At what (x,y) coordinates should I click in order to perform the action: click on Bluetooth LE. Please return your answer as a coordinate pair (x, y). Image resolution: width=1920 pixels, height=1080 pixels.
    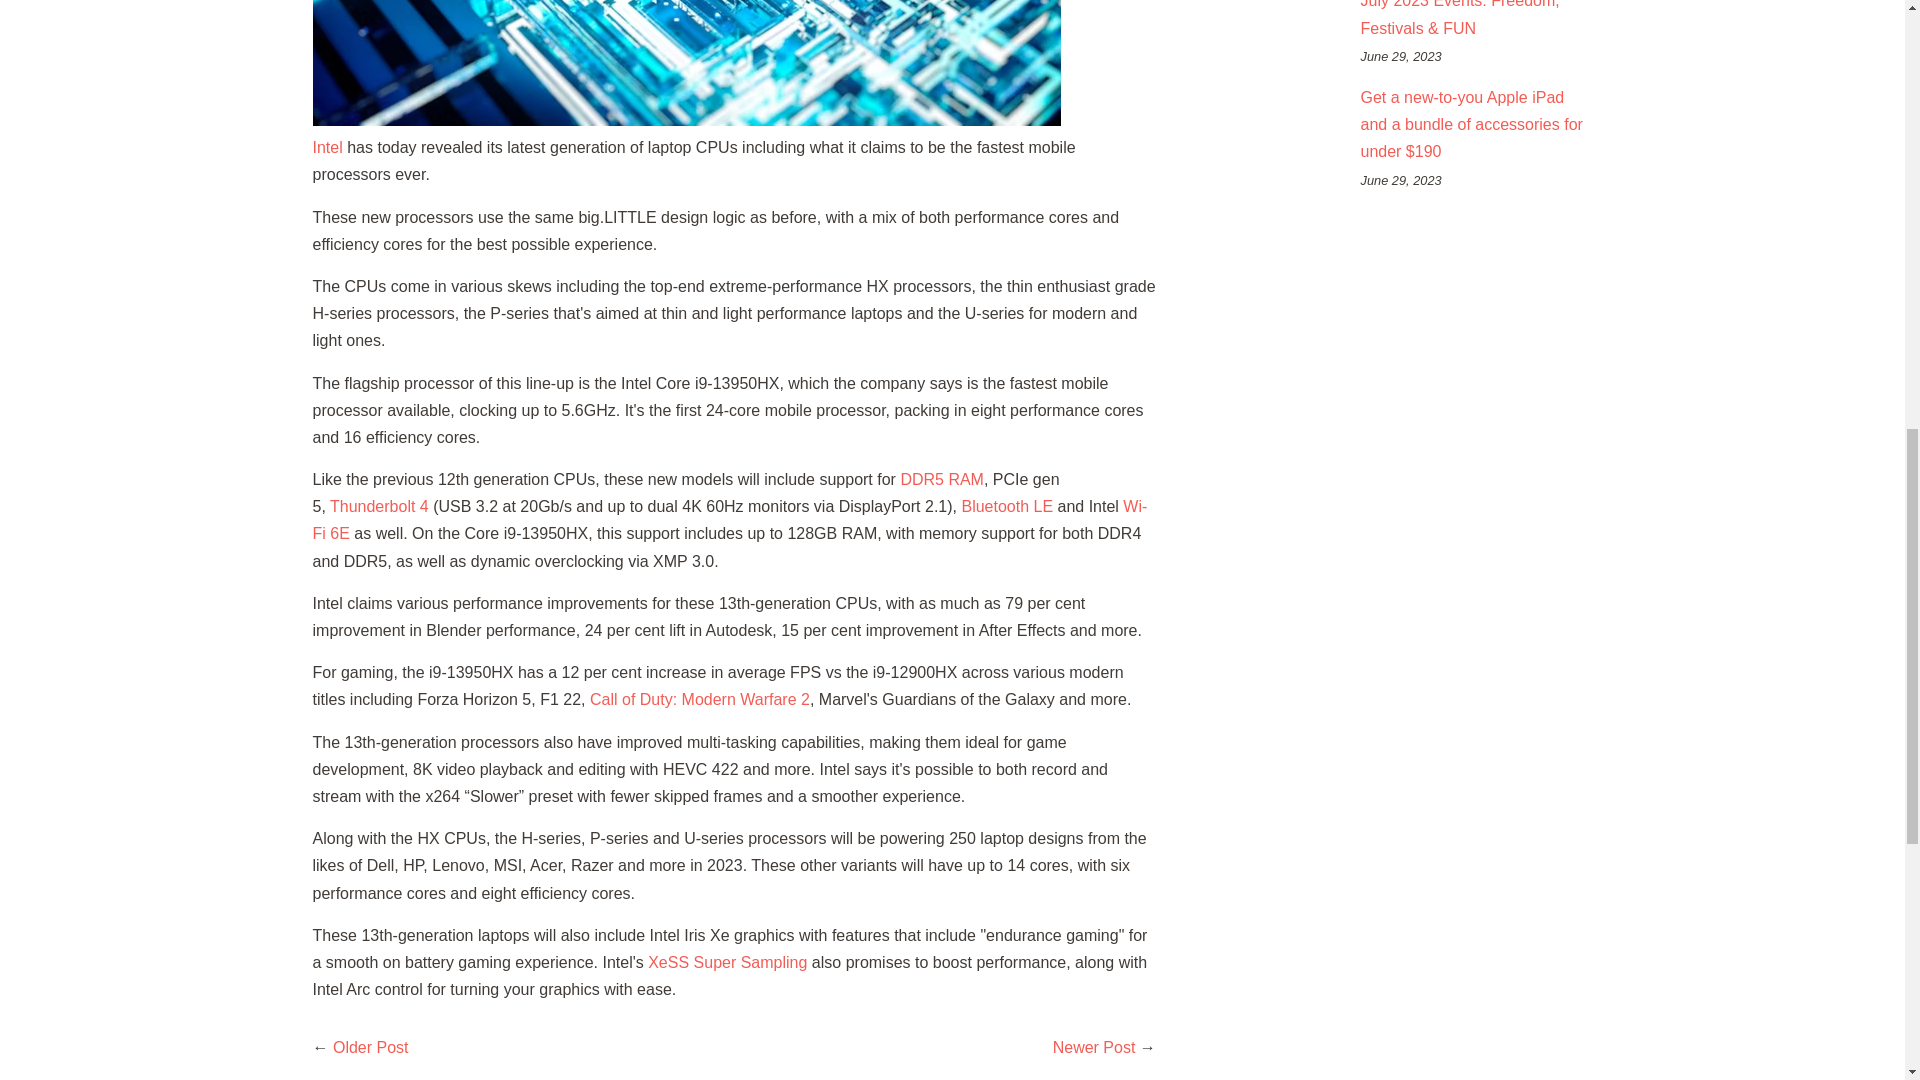
    Looking at the image, I should click on (1006, 506).